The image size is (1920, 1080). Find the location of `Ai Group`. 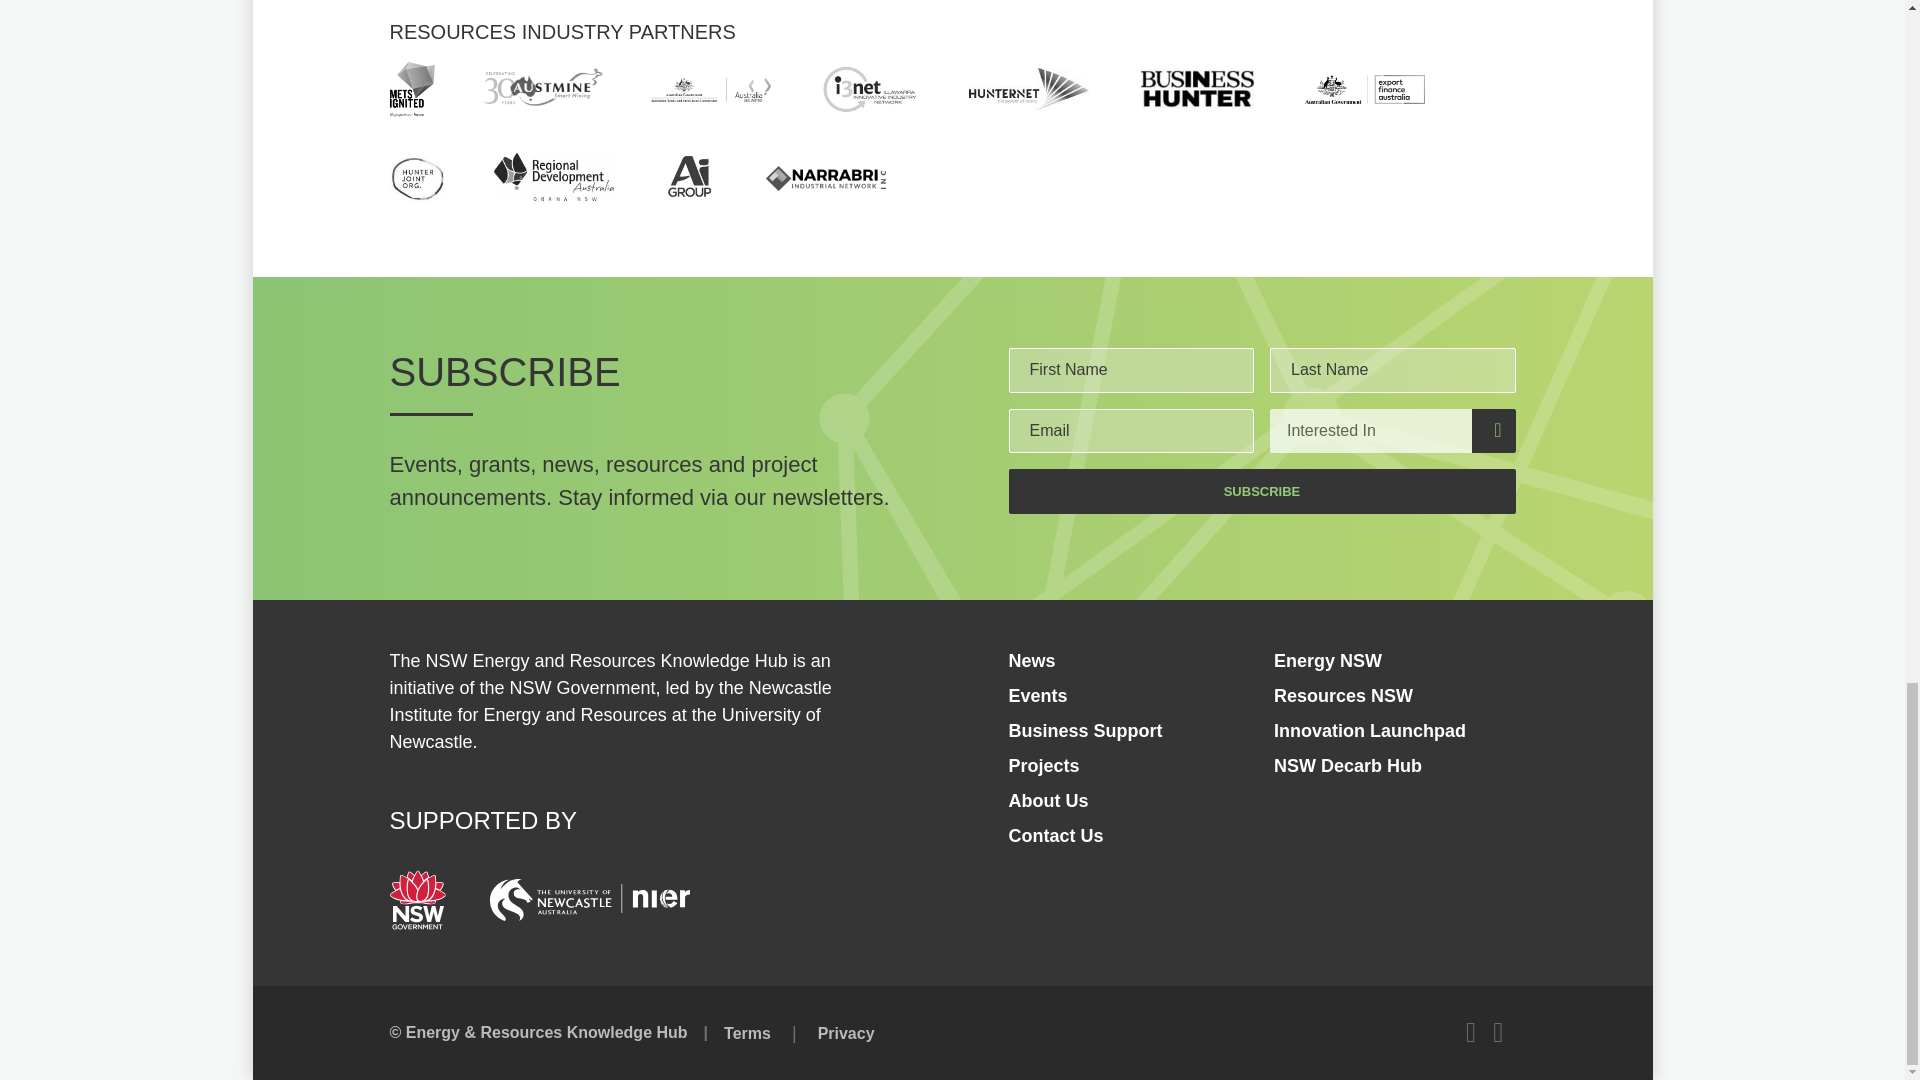

Ai Group is located at coordinates (690, 177).